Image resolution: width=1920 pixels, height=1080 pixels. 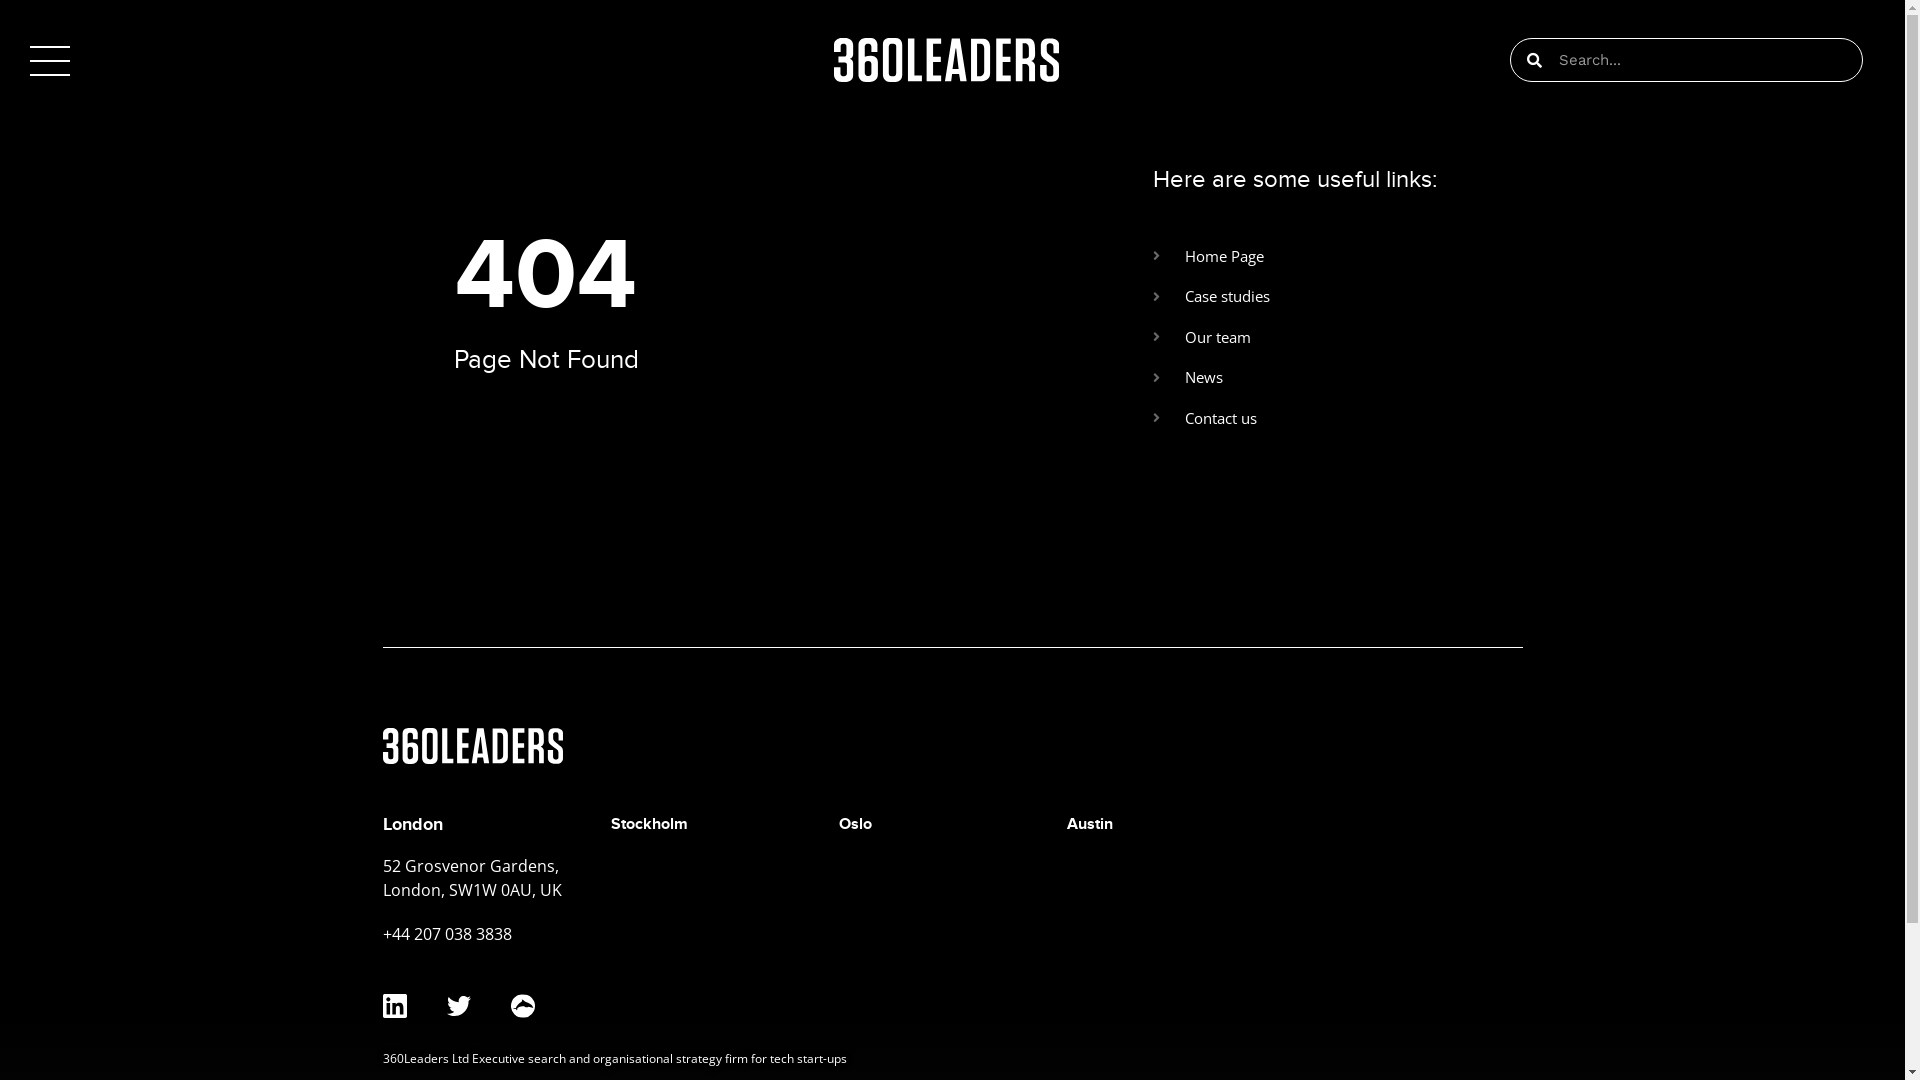 What do you see at coordinates (1514, 378) in the screenshot?
I see `News` at bounding box center [1514, 378].